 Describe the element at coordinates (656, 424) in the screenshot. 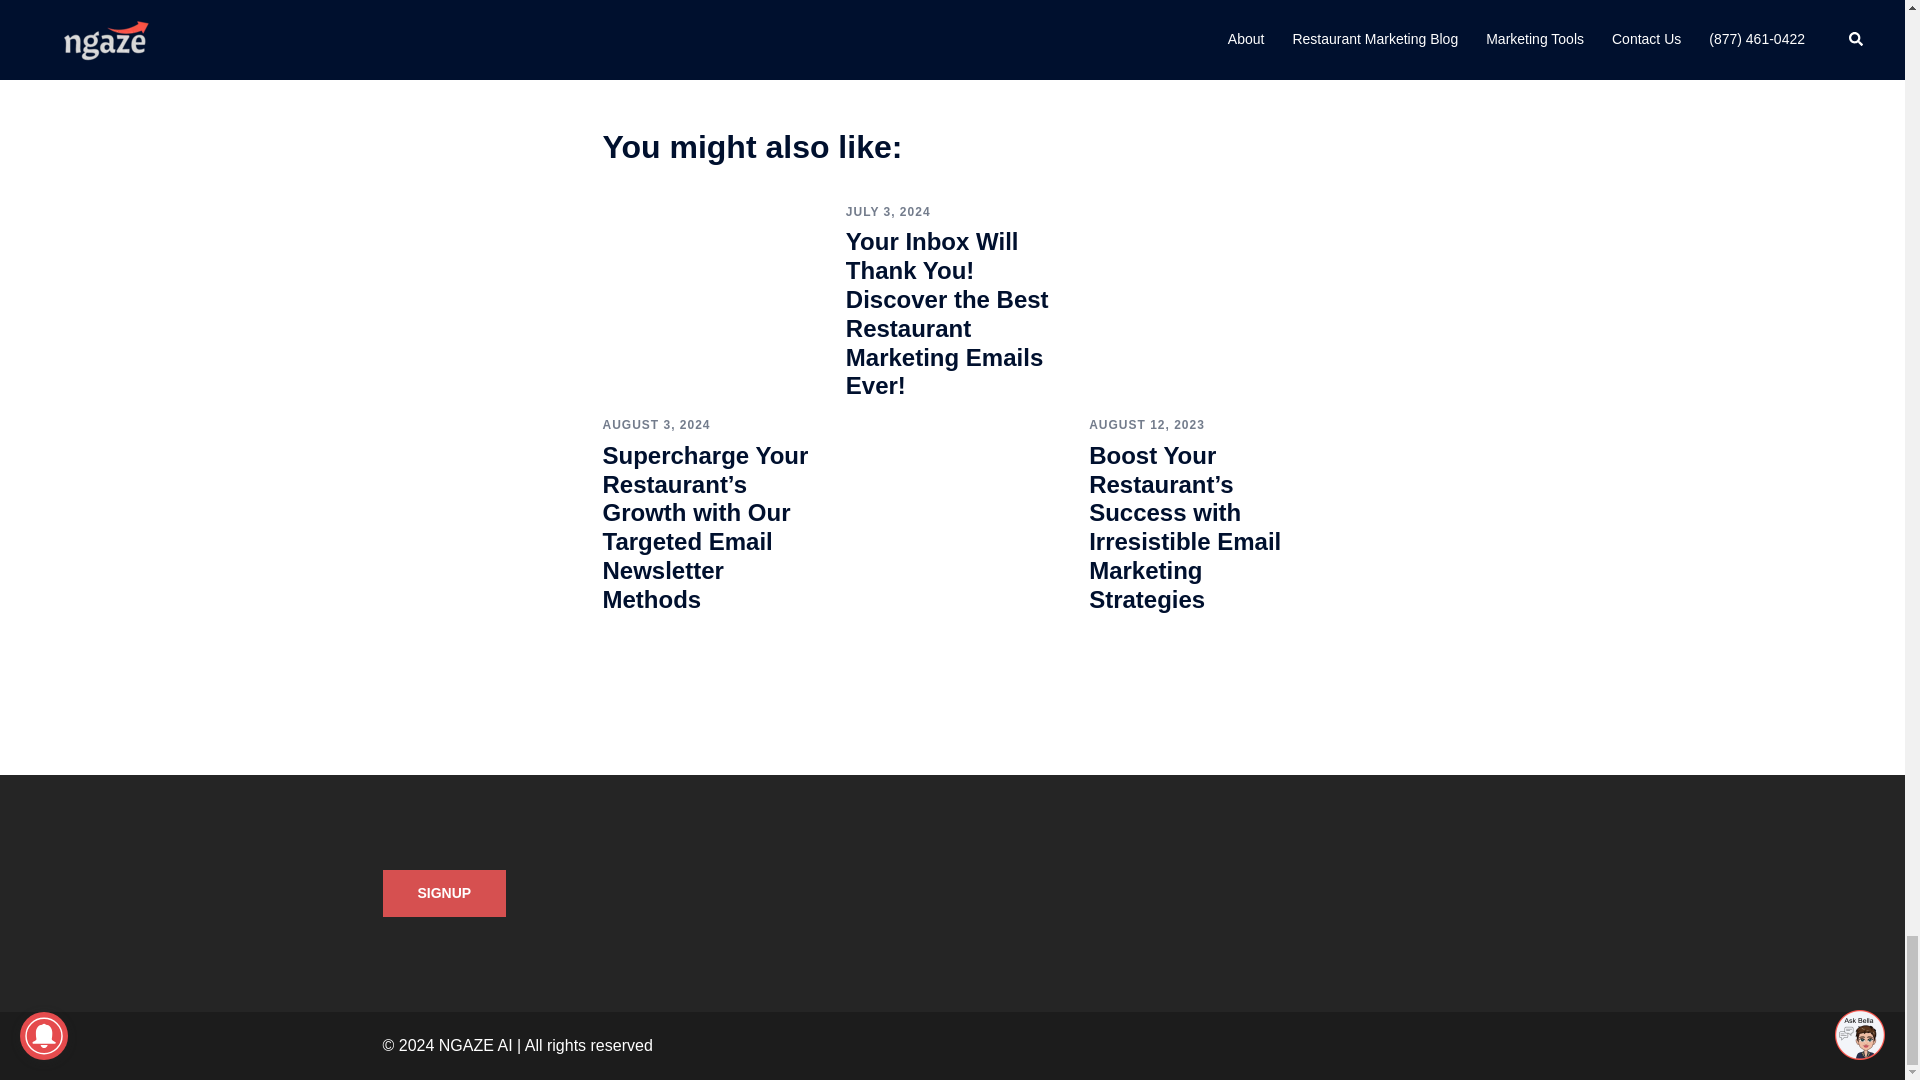

I see `AUGUST 3, 2024` at that location.